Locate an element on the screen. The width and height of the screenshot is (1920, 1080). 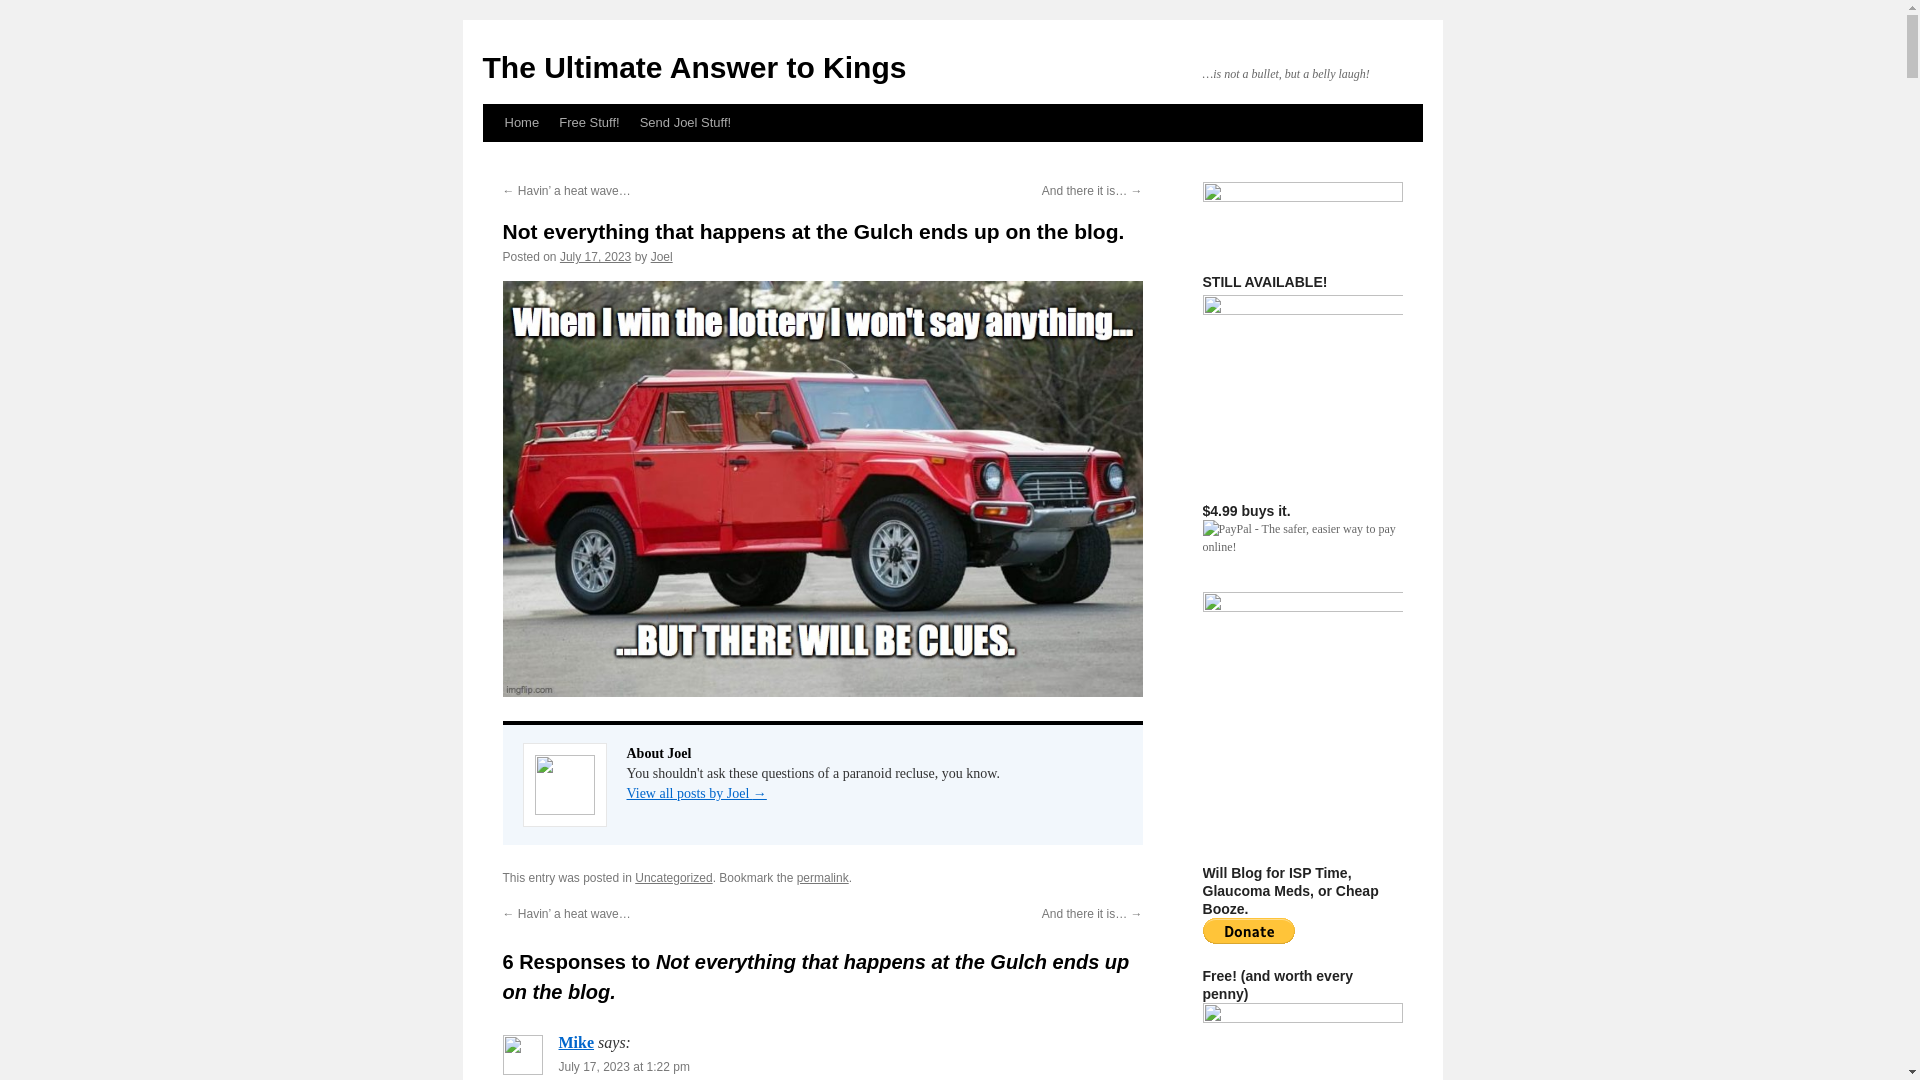
Joel is located at coordinates (662, 256).